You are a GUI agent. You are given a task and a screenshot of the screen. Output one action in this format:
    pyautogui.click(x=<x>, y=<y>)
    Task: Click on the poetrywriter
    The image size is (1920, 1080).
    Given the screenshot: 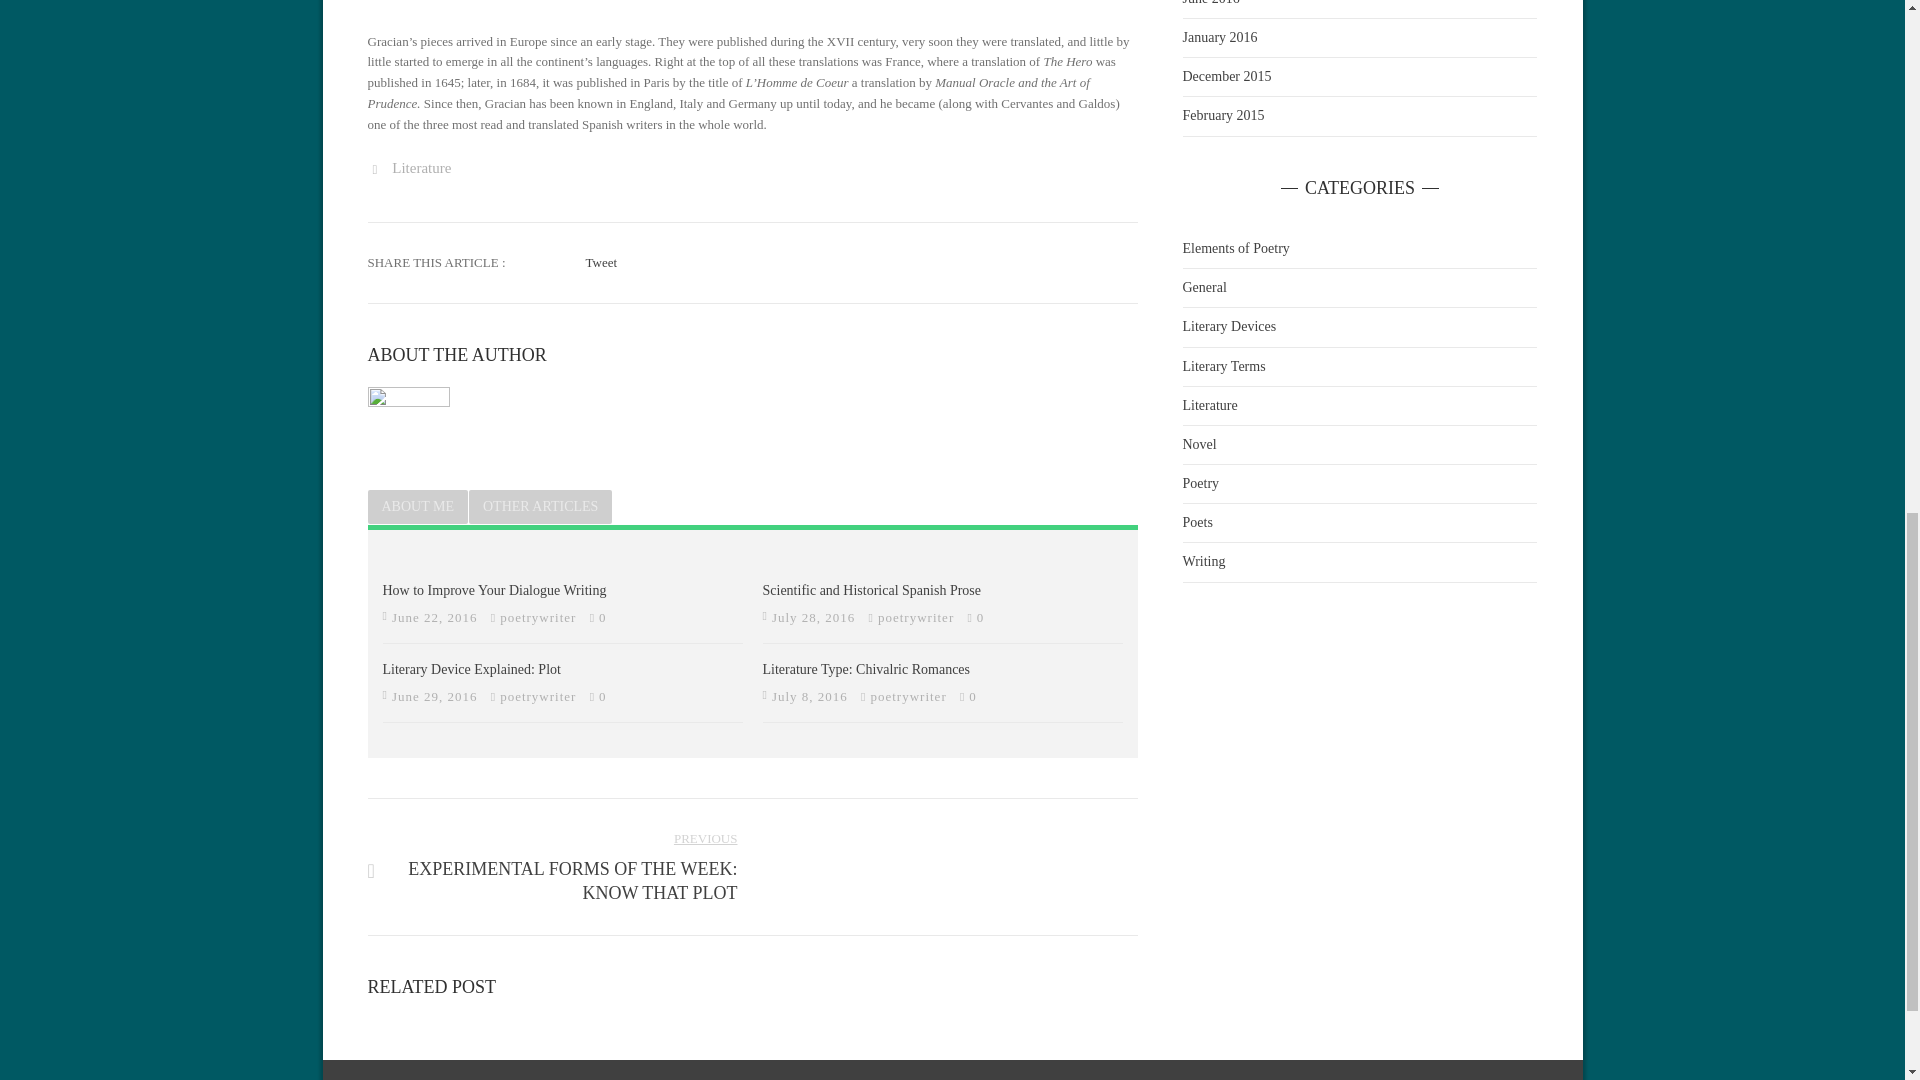 What is the action you would take?
    pyautogui.click(x=421, y=168)
    